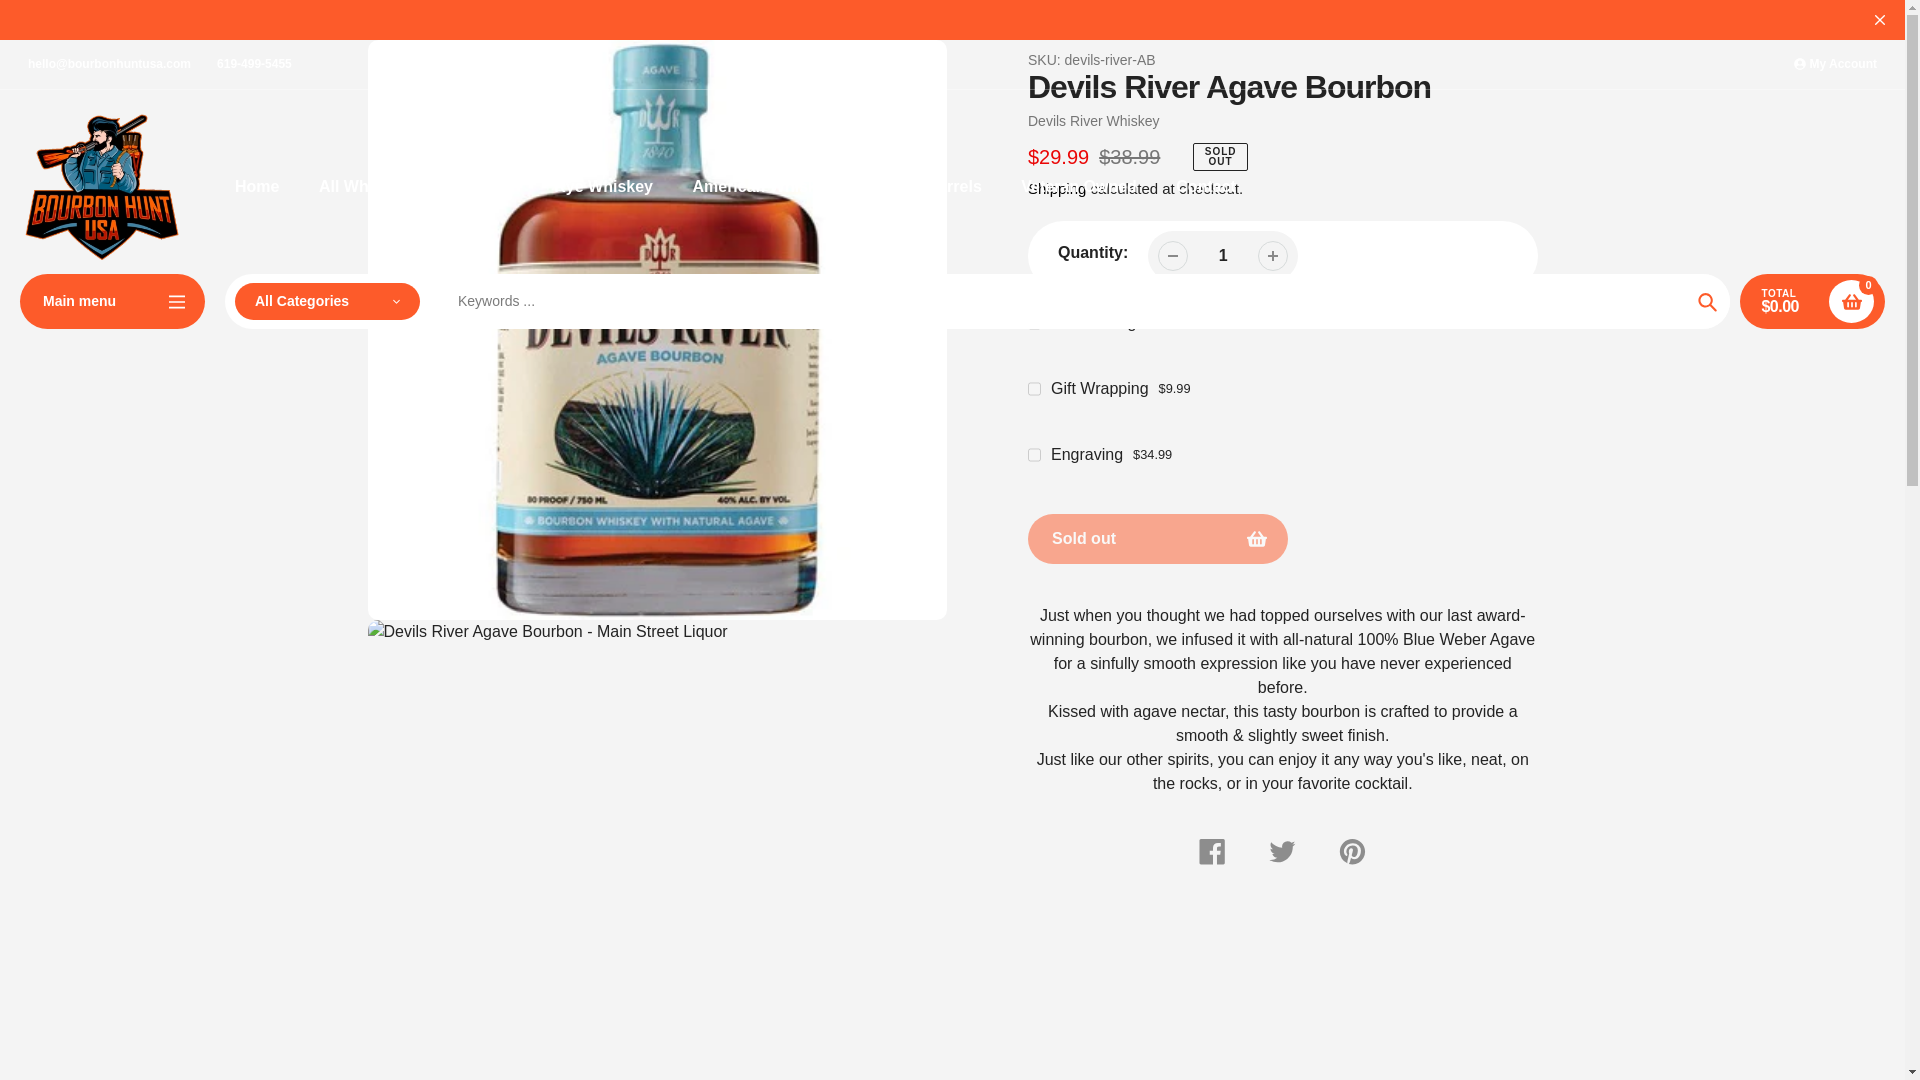  What do you see at coordinates (927, 186) in the screenshot?
I see `Single Barrels` at bounding box center [927, 186].